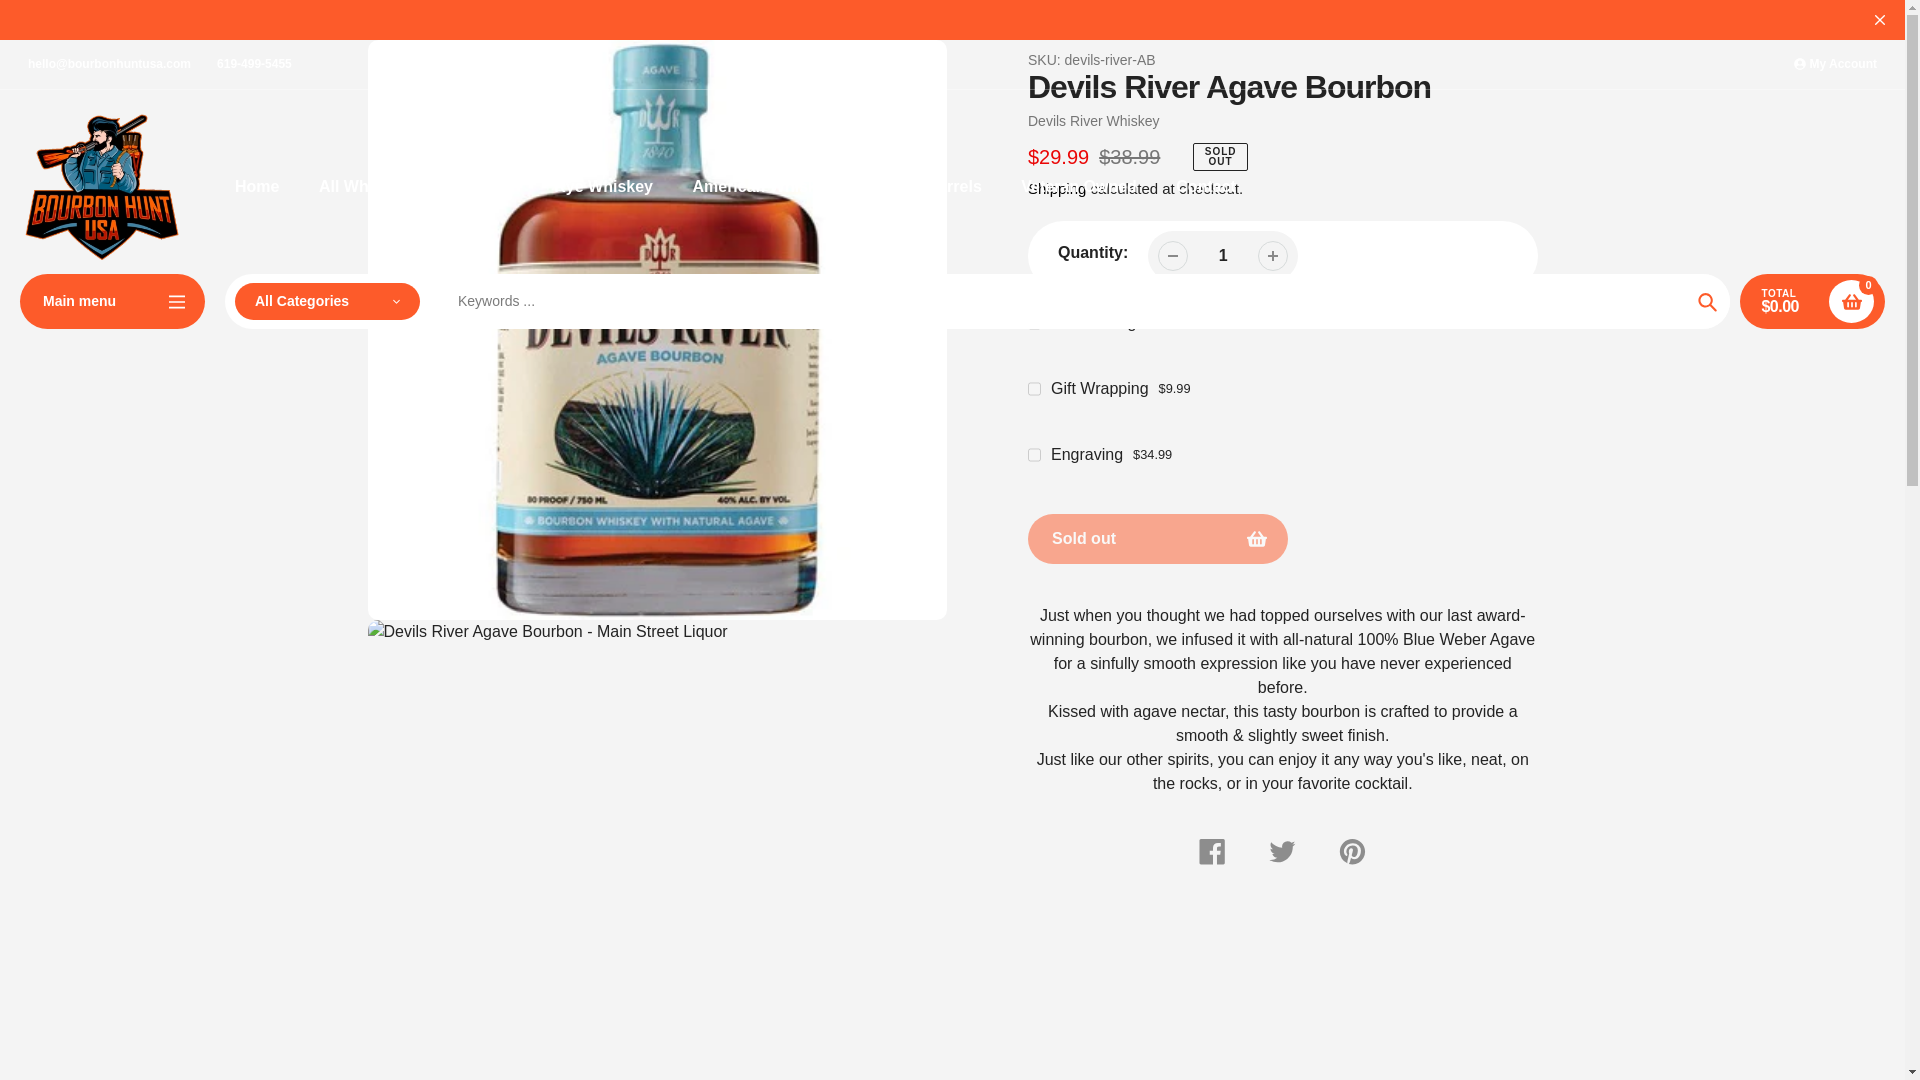  What do you see at coordinates (927, 186) in the screenshot?
I see `Single Barrels` at bounding box center [927, 186].